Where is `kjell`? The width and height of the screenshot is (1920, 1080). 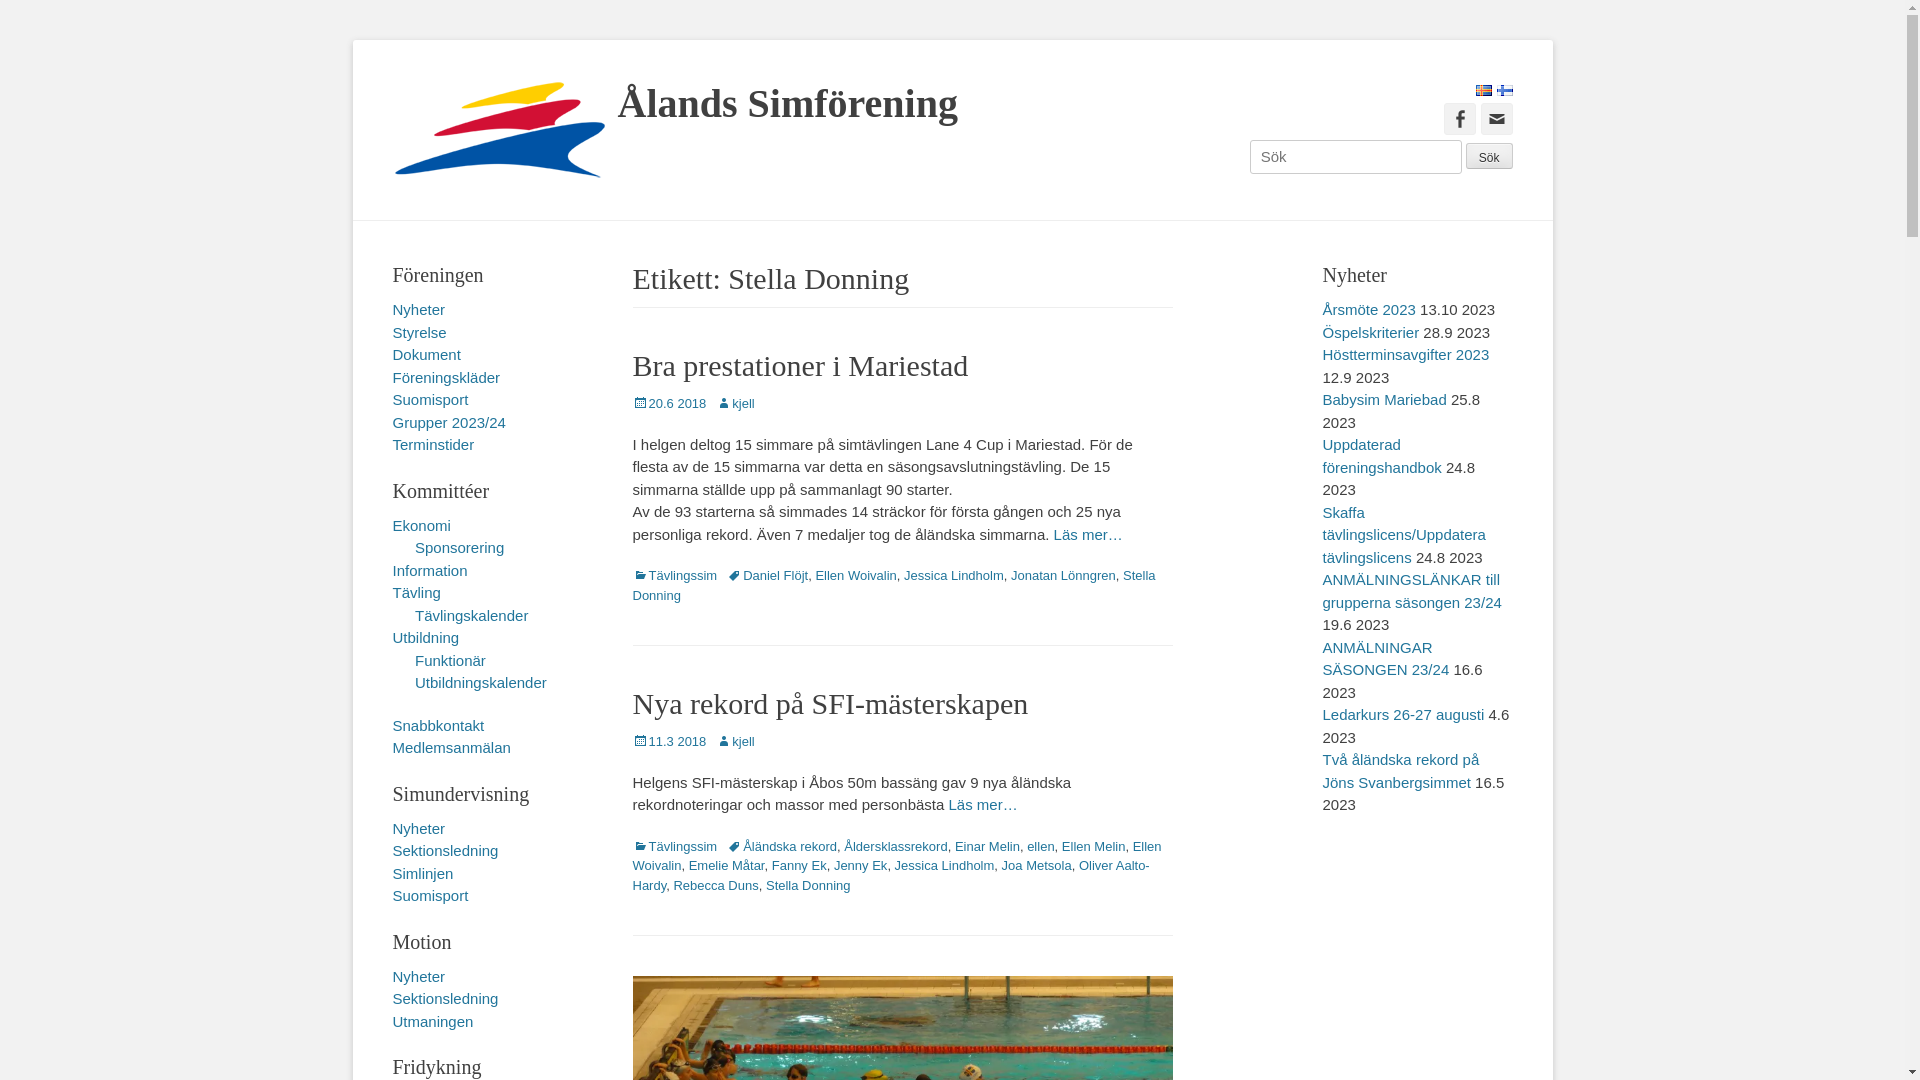 kjell is located at coordinates (735, 404).